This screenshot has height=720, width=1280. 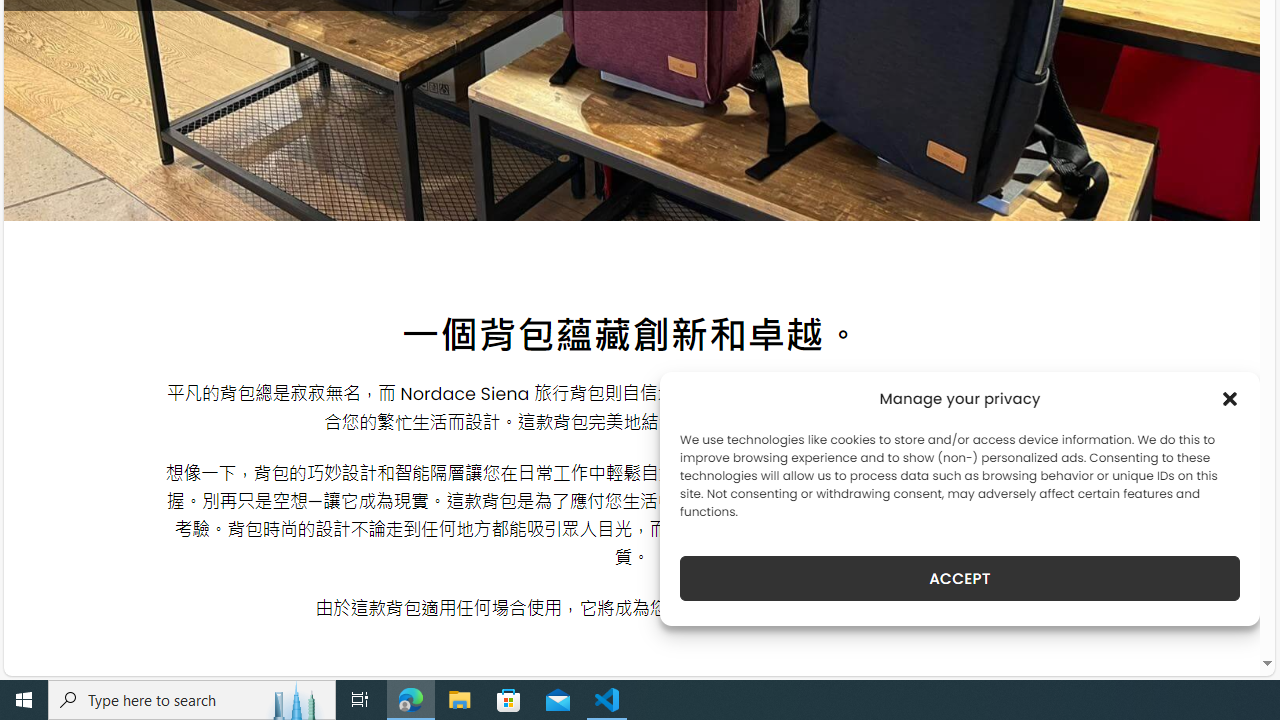 I want to click on ACCEPT, so click(x=960, y=578).